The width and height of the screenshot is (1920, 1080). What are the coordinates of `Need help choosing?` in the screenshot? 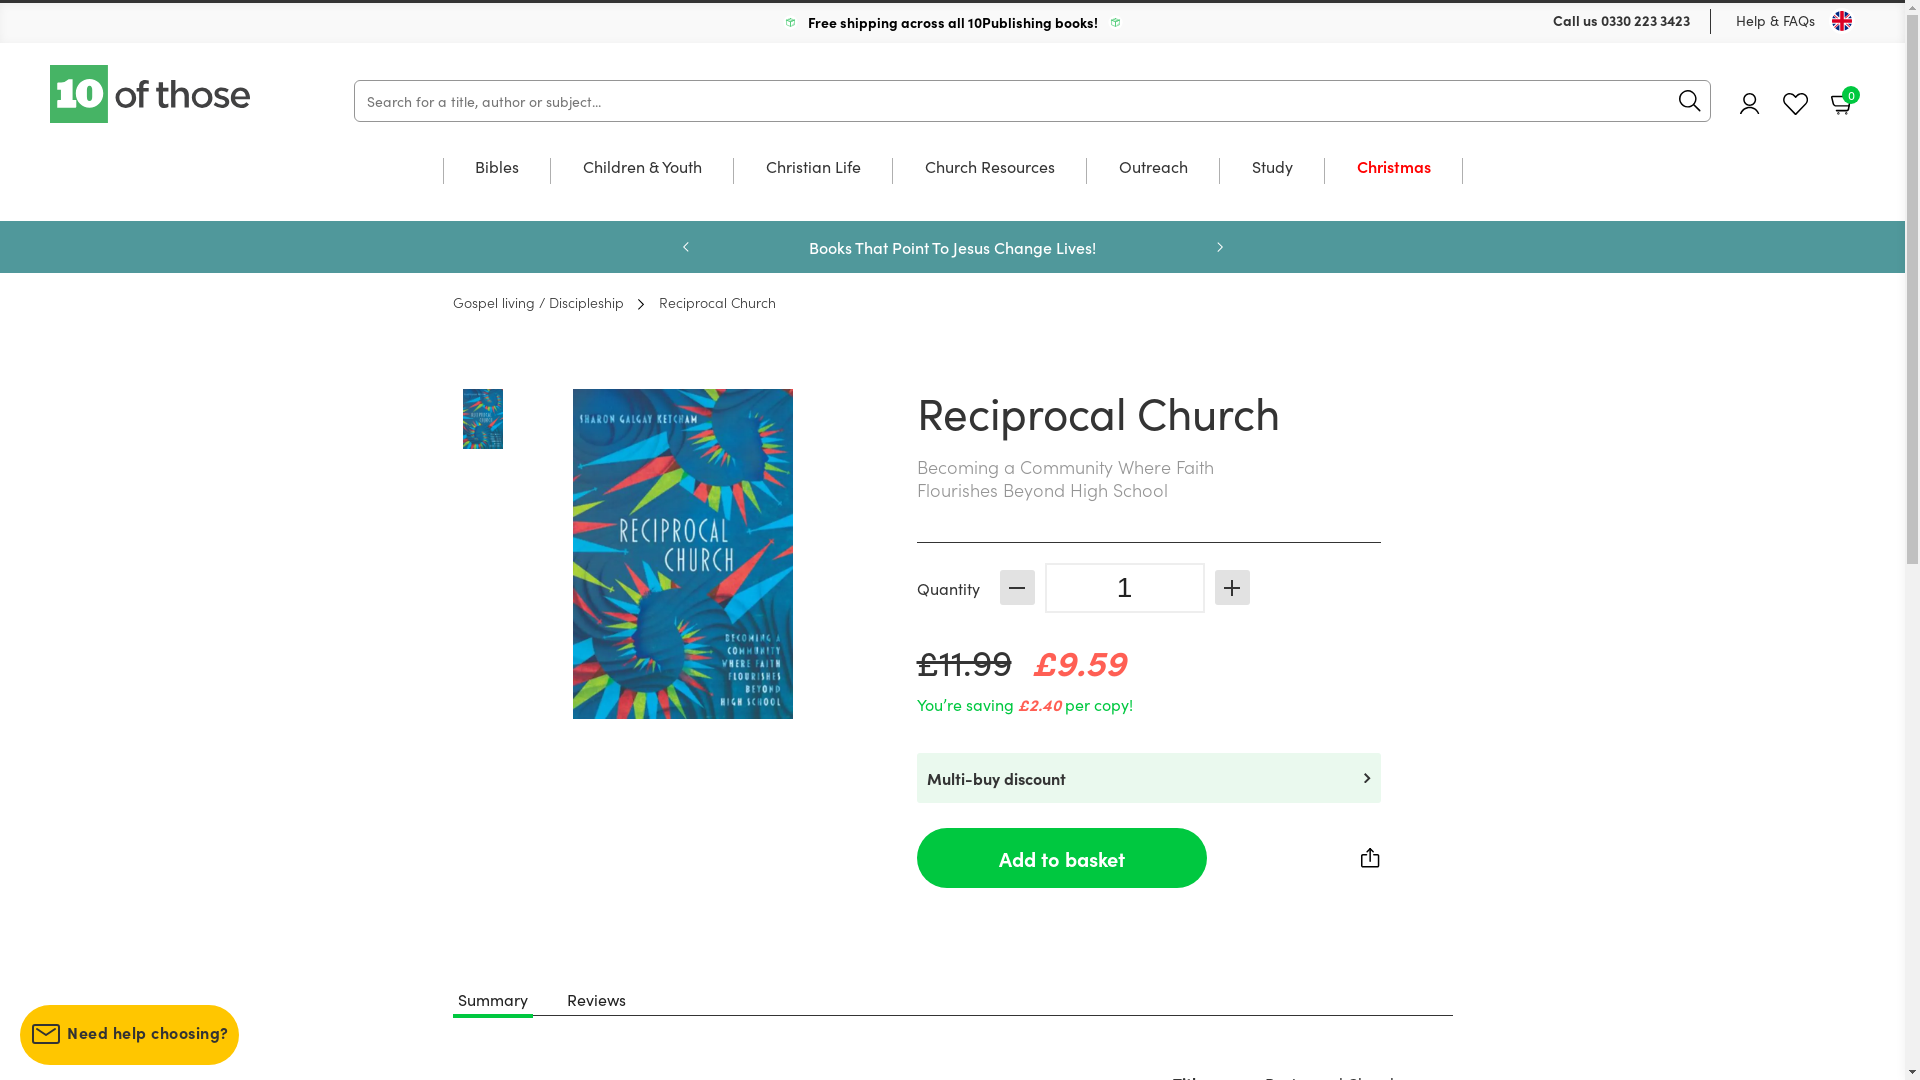 It's located at (130, 1035).